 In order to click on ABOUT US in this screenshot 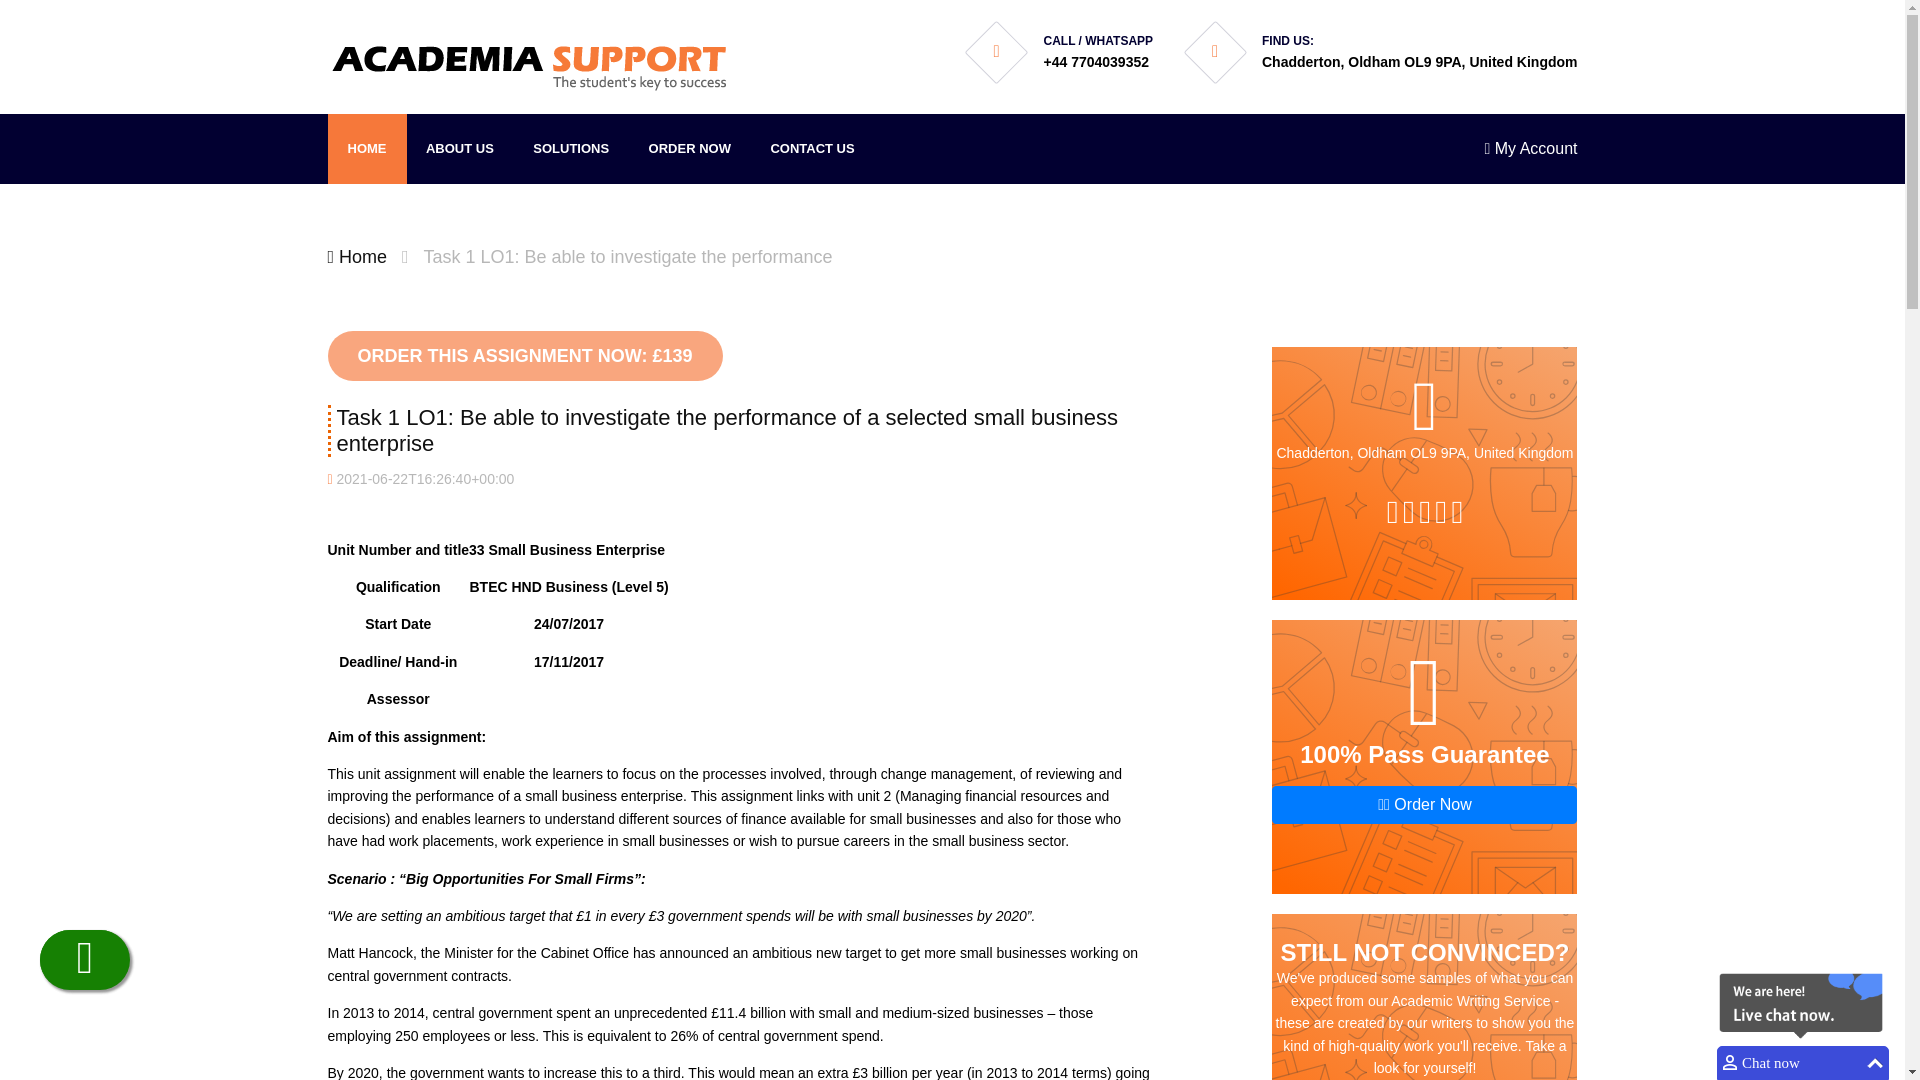, I will do `click(460, 148)`.